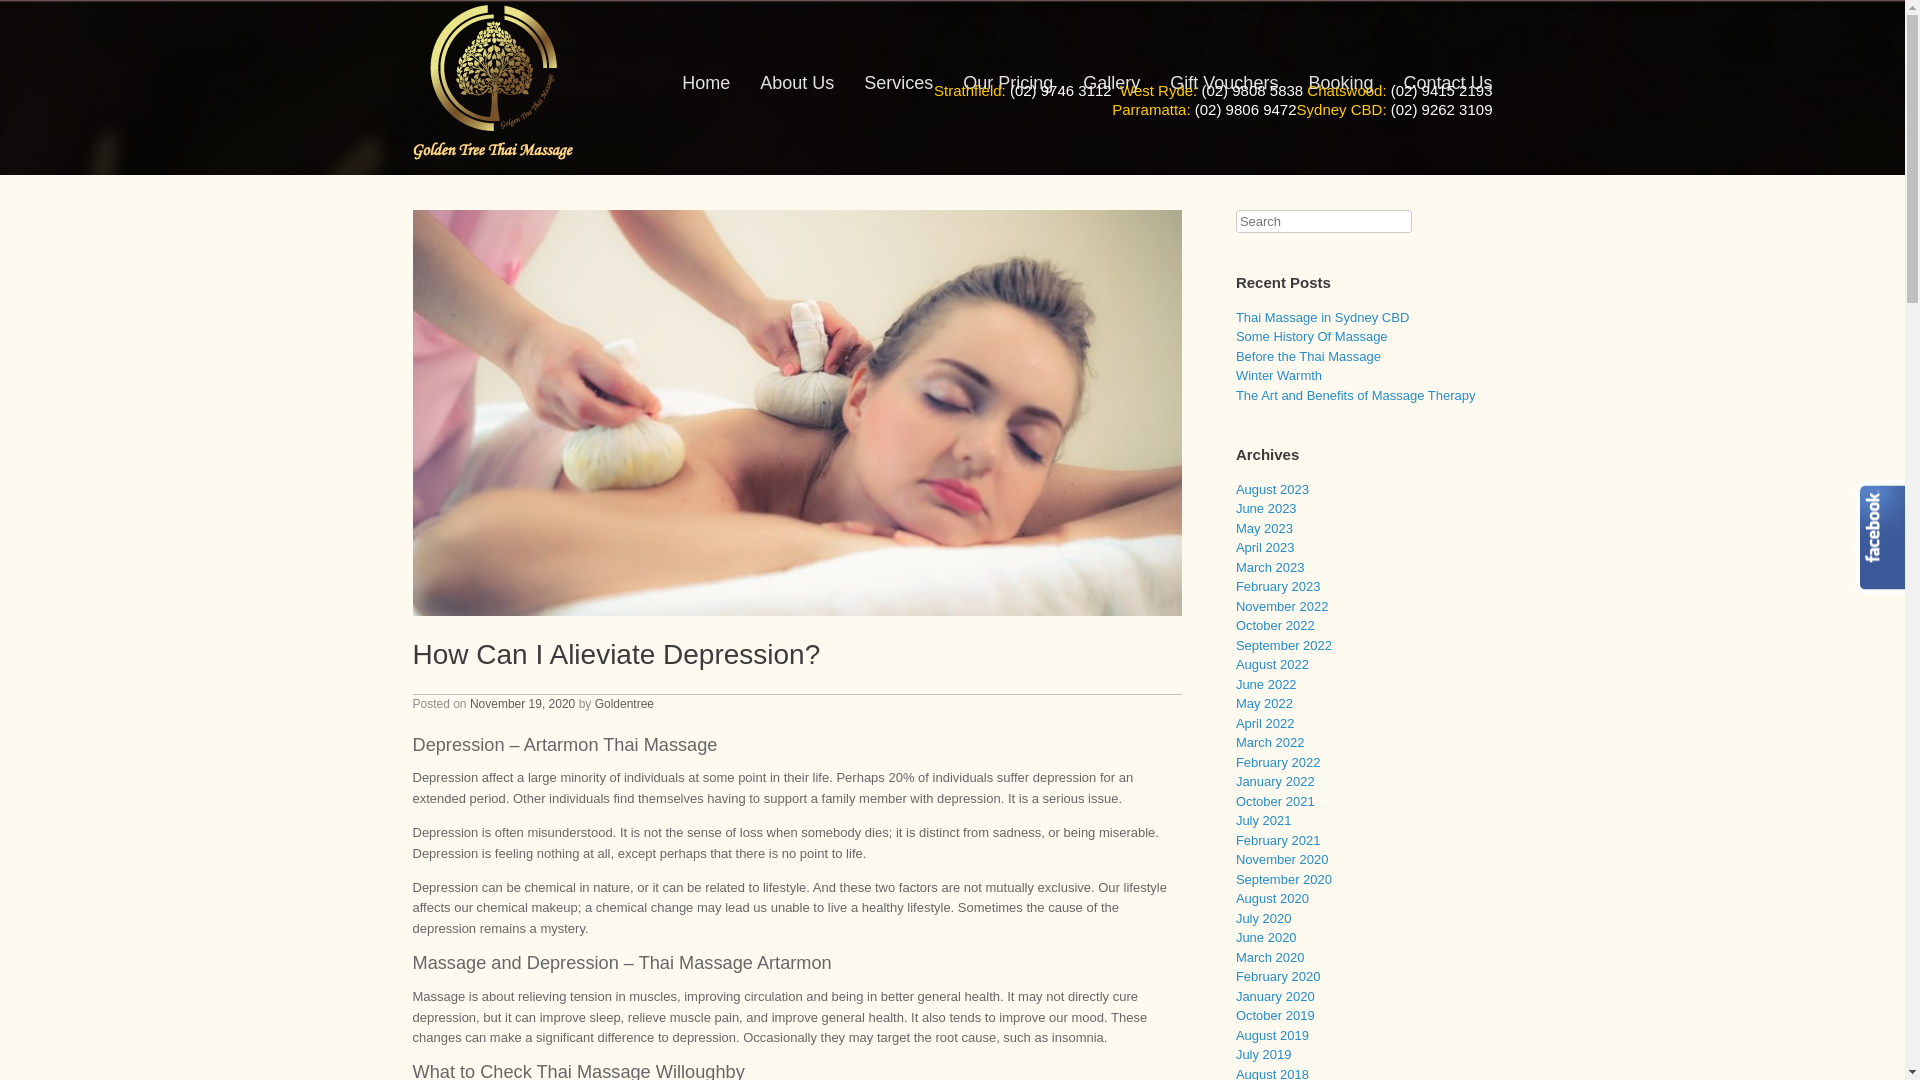 This screenshot has height=1080, width=1920. What do you see at coordinates (1112, 89) in the screenshot?
I see `Gallery` at bounding box center [1112, 89].